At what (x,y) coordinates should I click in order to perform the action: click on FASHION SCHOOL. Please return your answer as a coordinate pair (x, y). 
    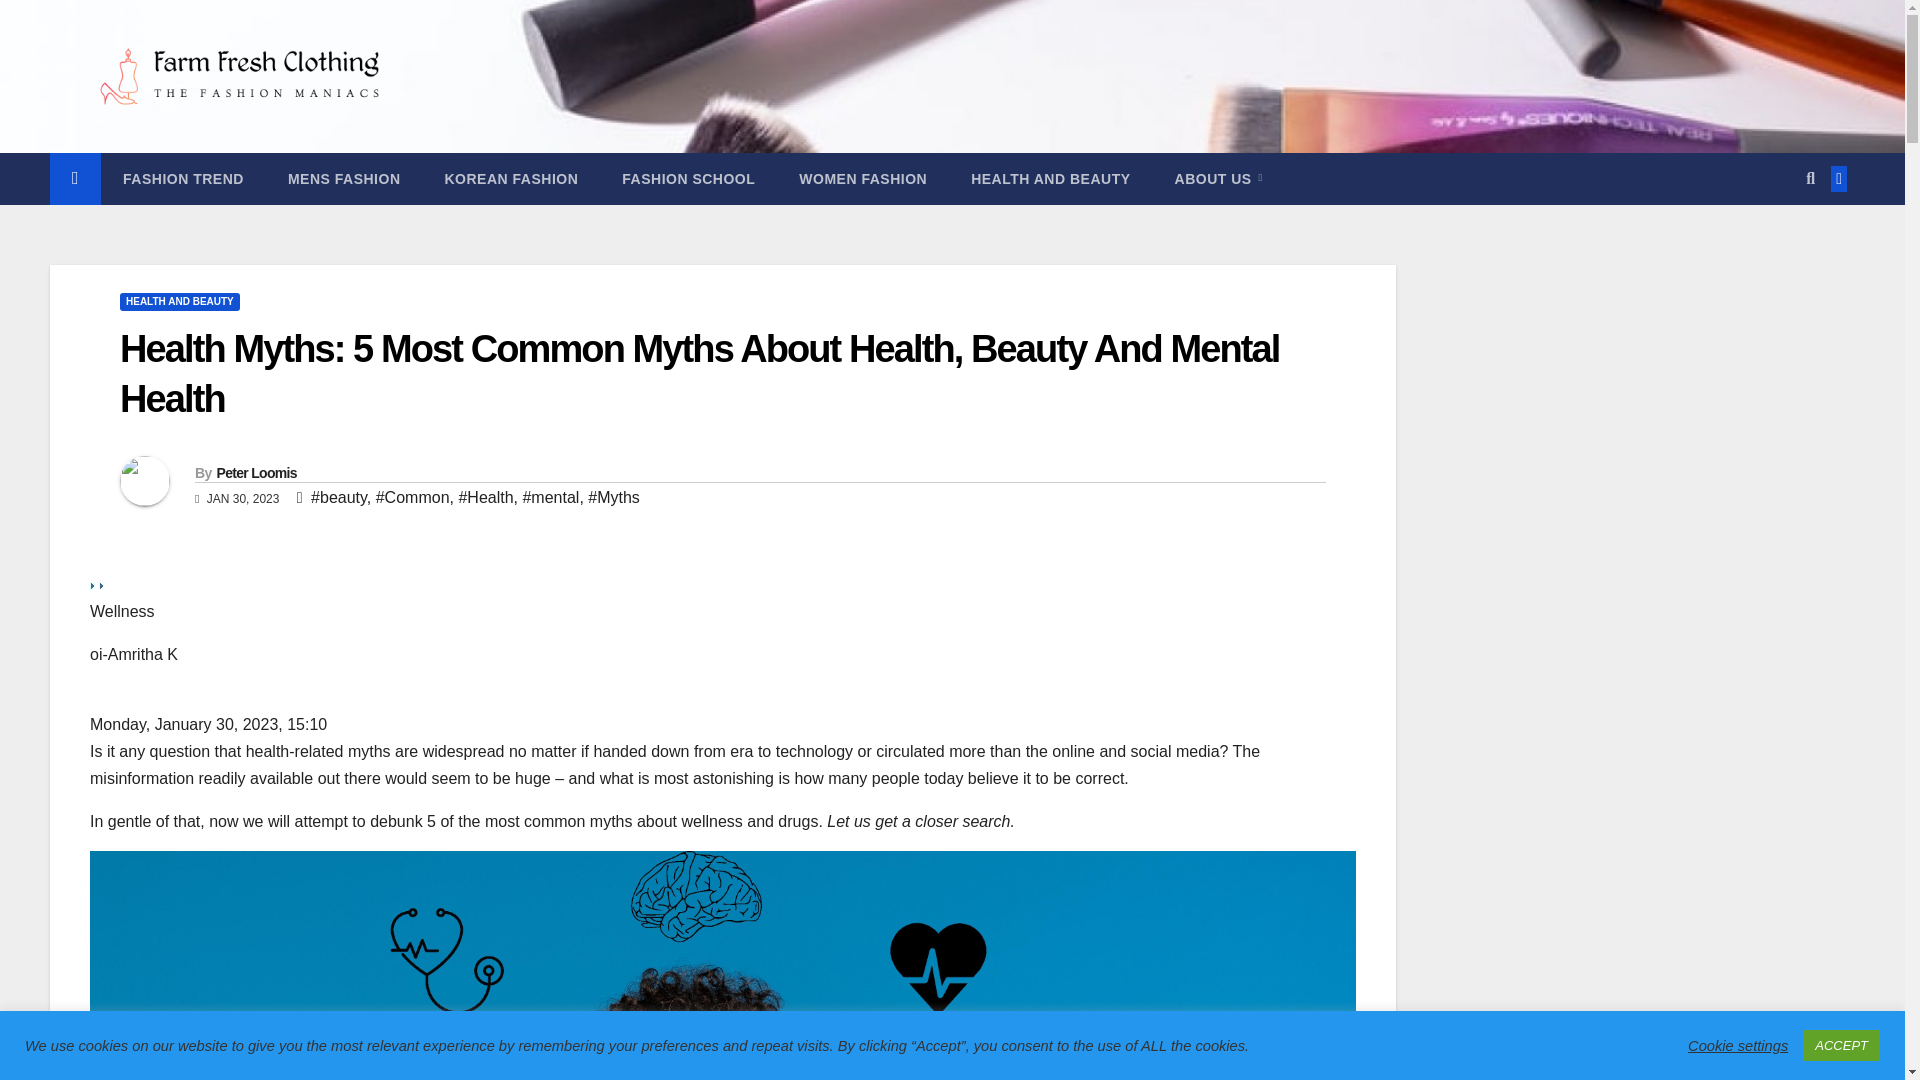
    Looking at the image, I should click on (688, 179).